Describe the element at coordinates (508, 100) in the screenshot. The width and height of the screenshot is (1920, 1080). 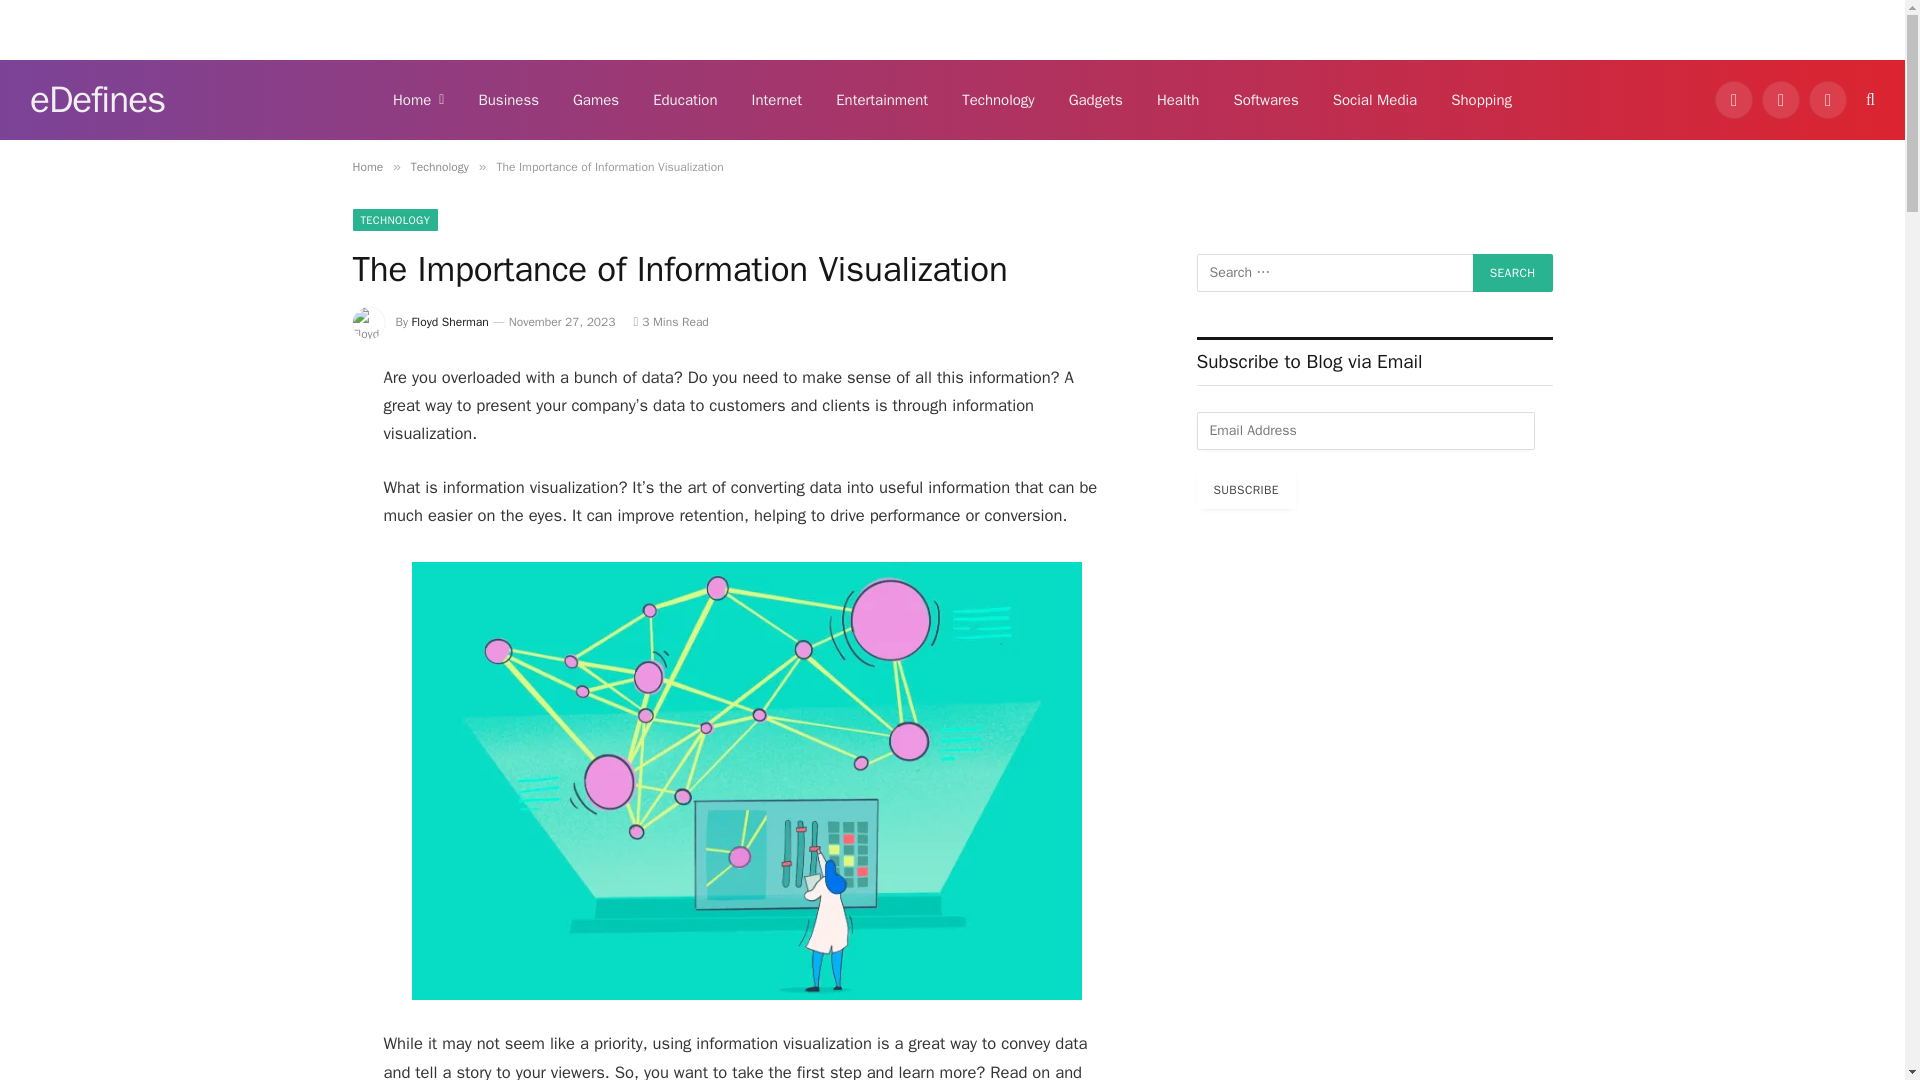
I see `Business` at that location.